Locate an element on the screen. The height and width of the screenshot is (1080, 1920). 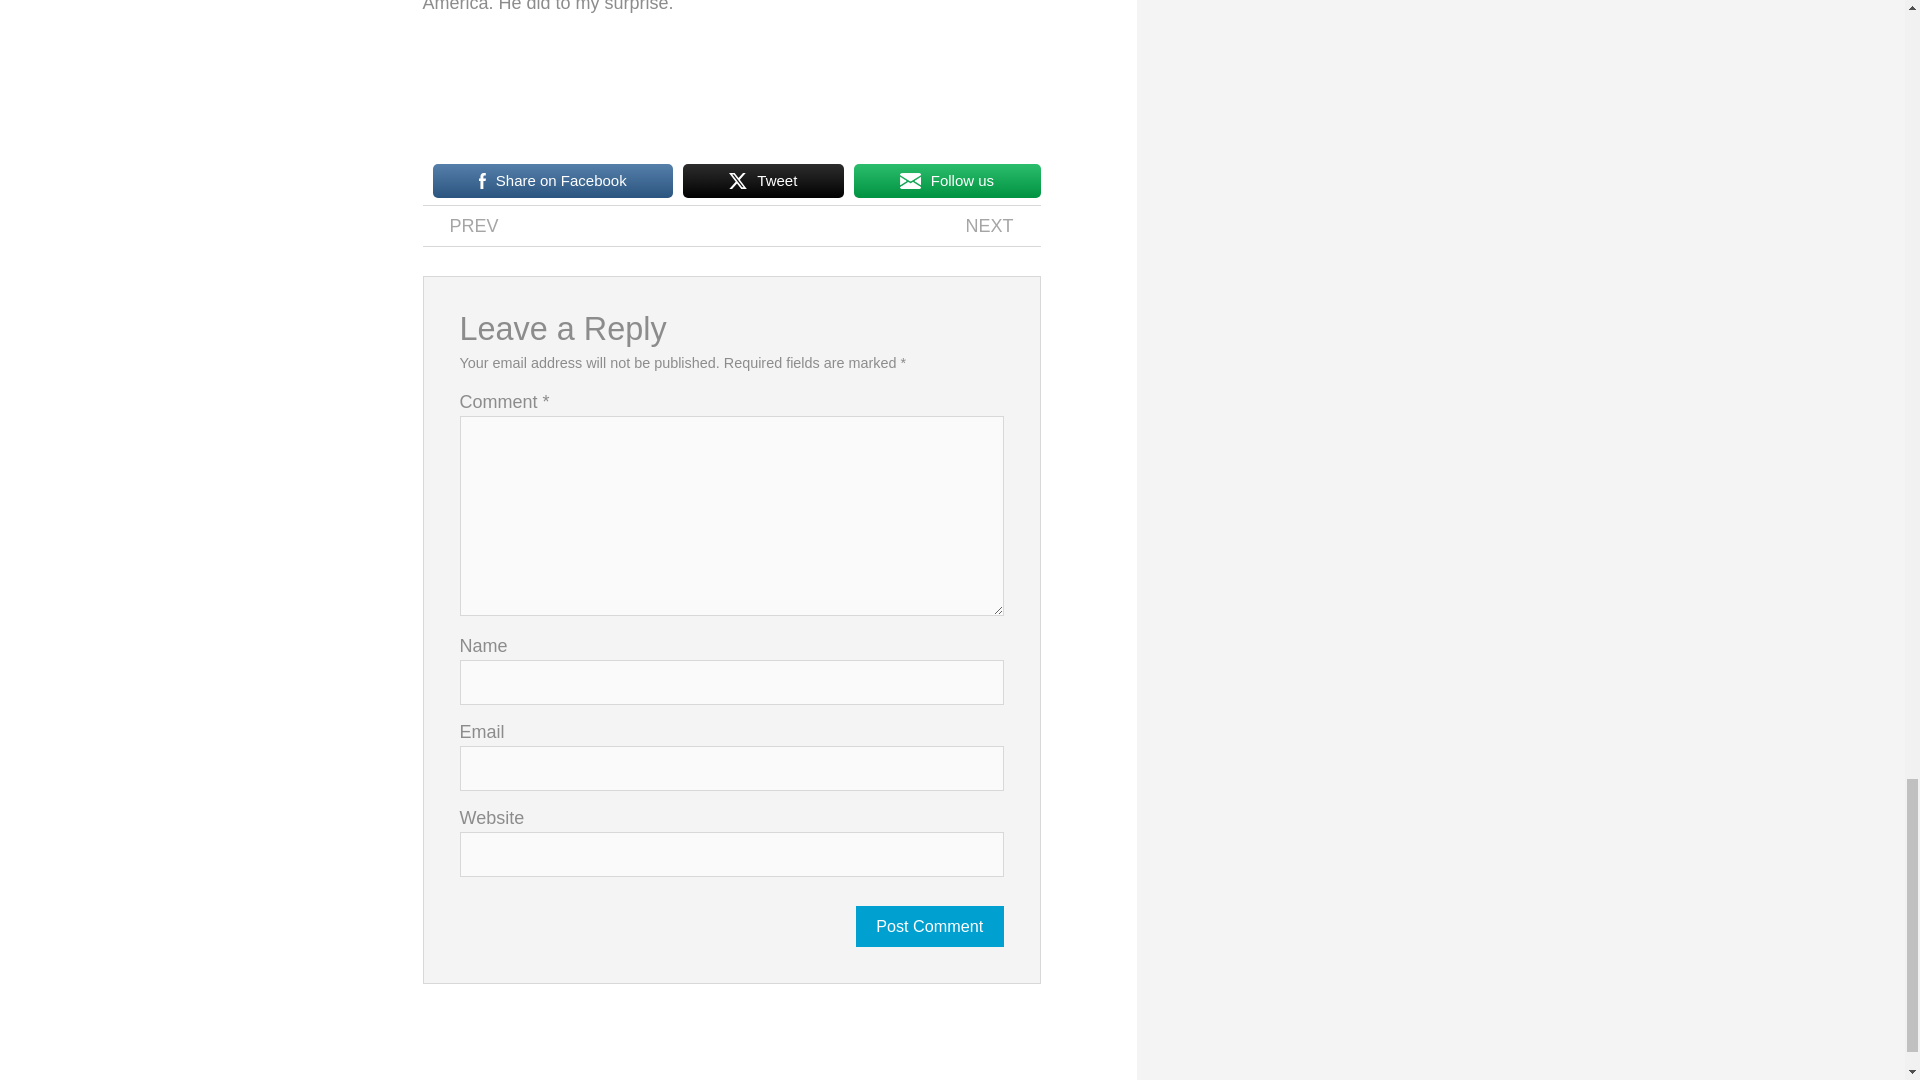
Post Comment is located at coordinates (460, 226).